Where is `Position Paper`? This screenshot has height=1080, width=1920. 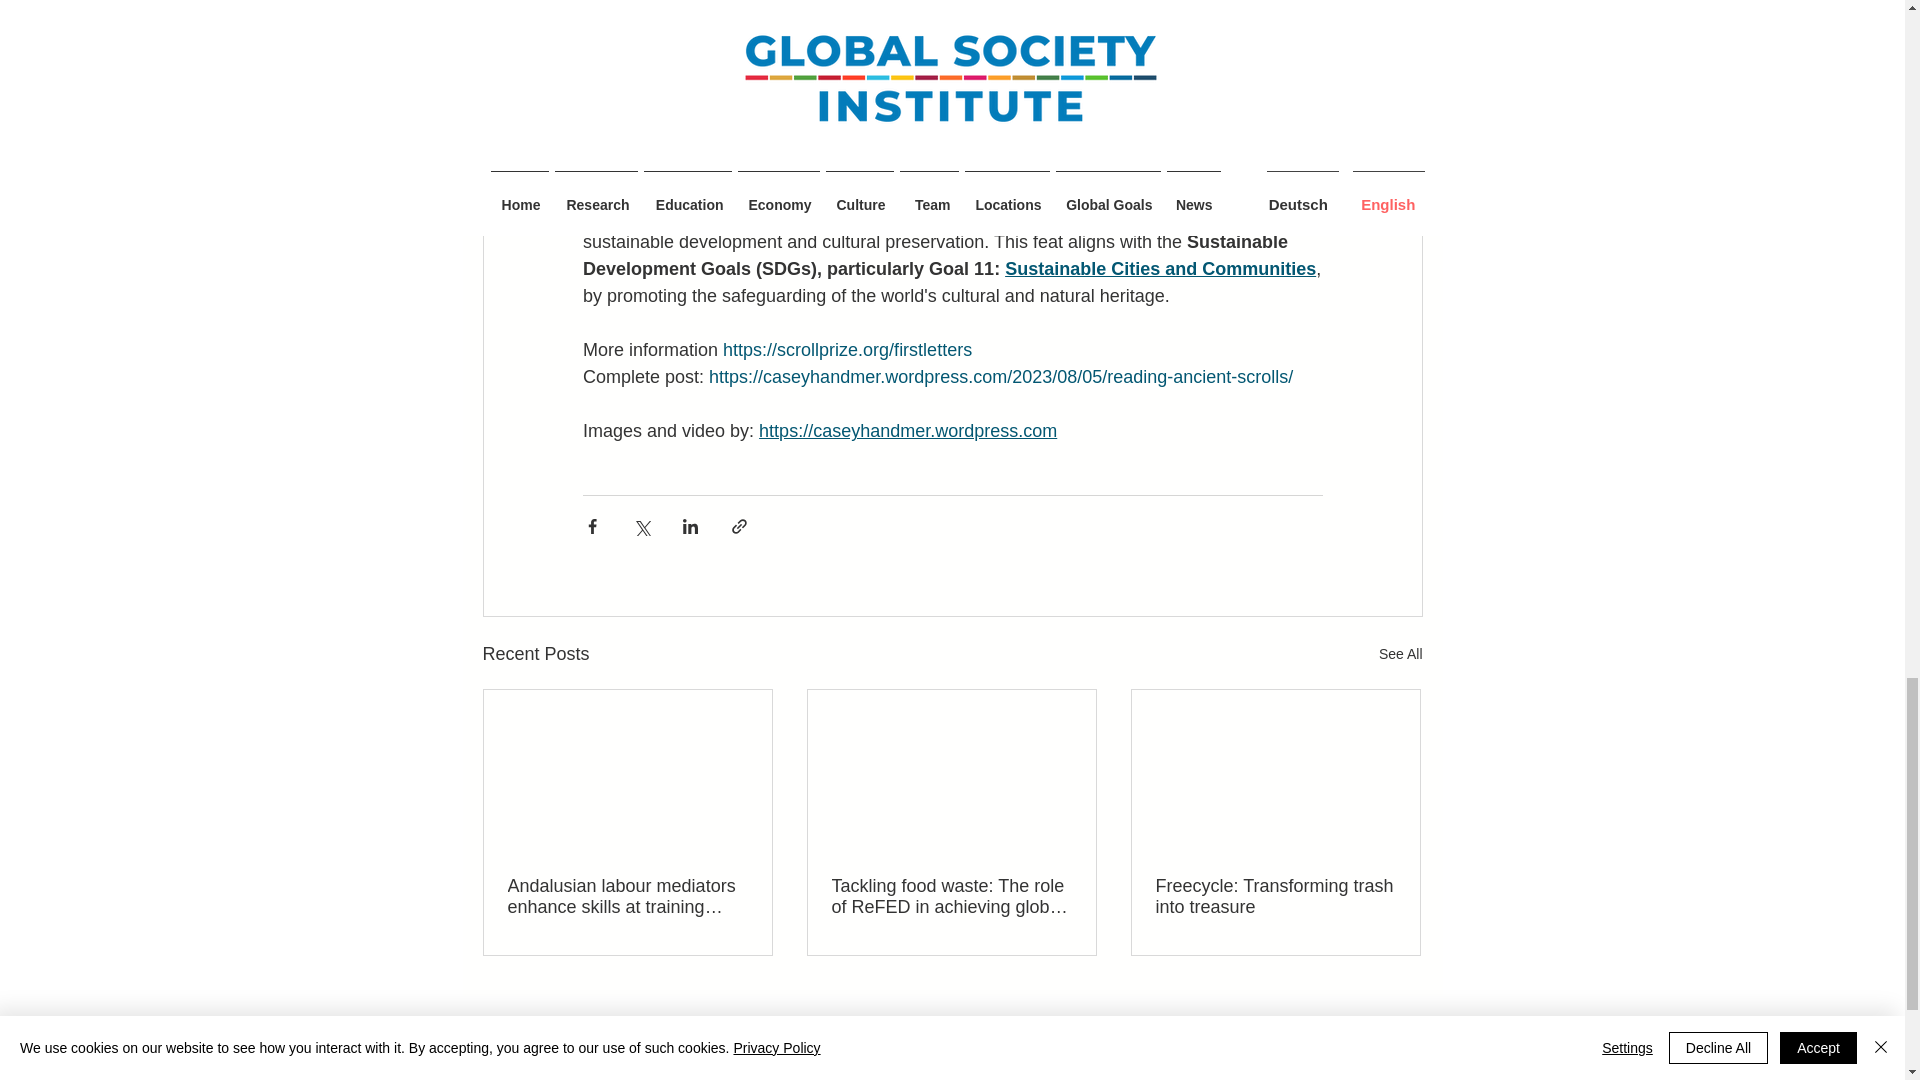
Position Paper is located at coordinates (1498, 1040).